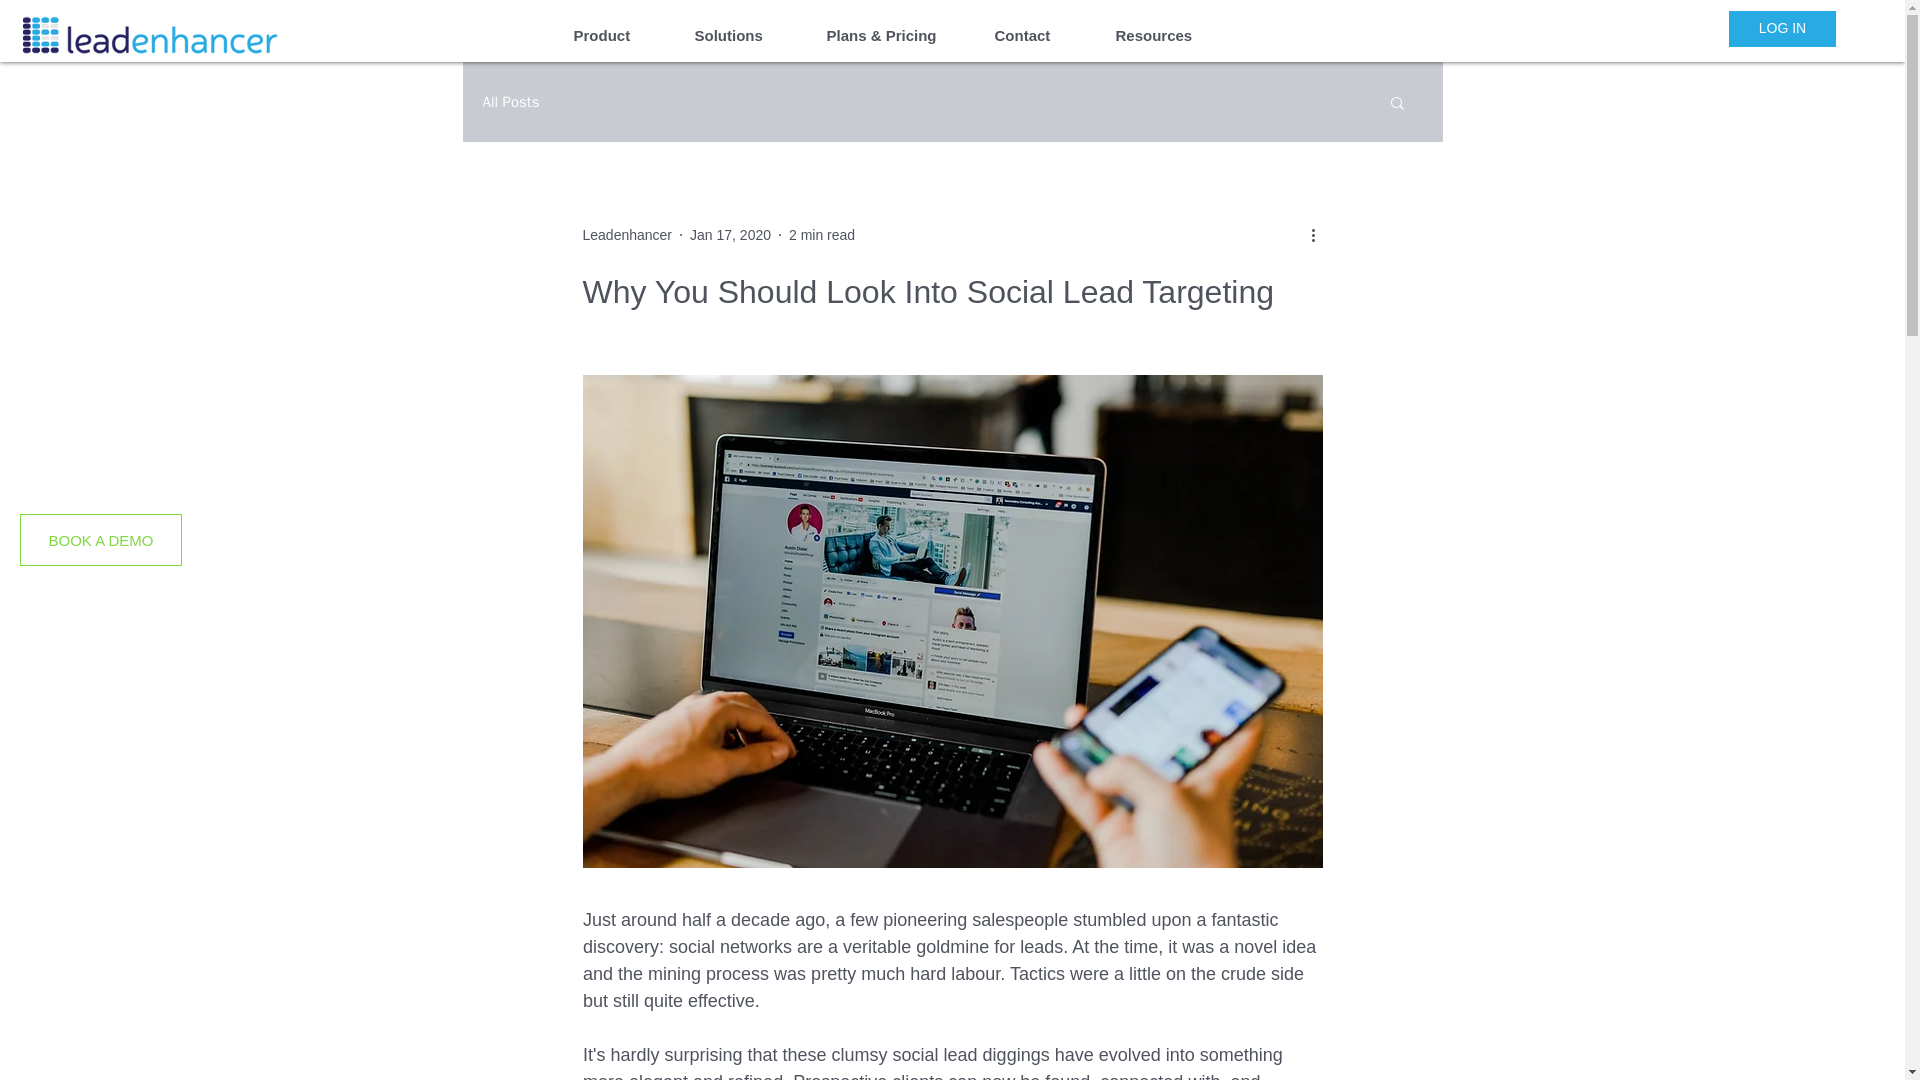 This screenshot has height=1080, width=1920. What do you see at coordinates (730, 233) in the screenshot?
I see `Jan 17, 2020` at bounding box center [730, 233].